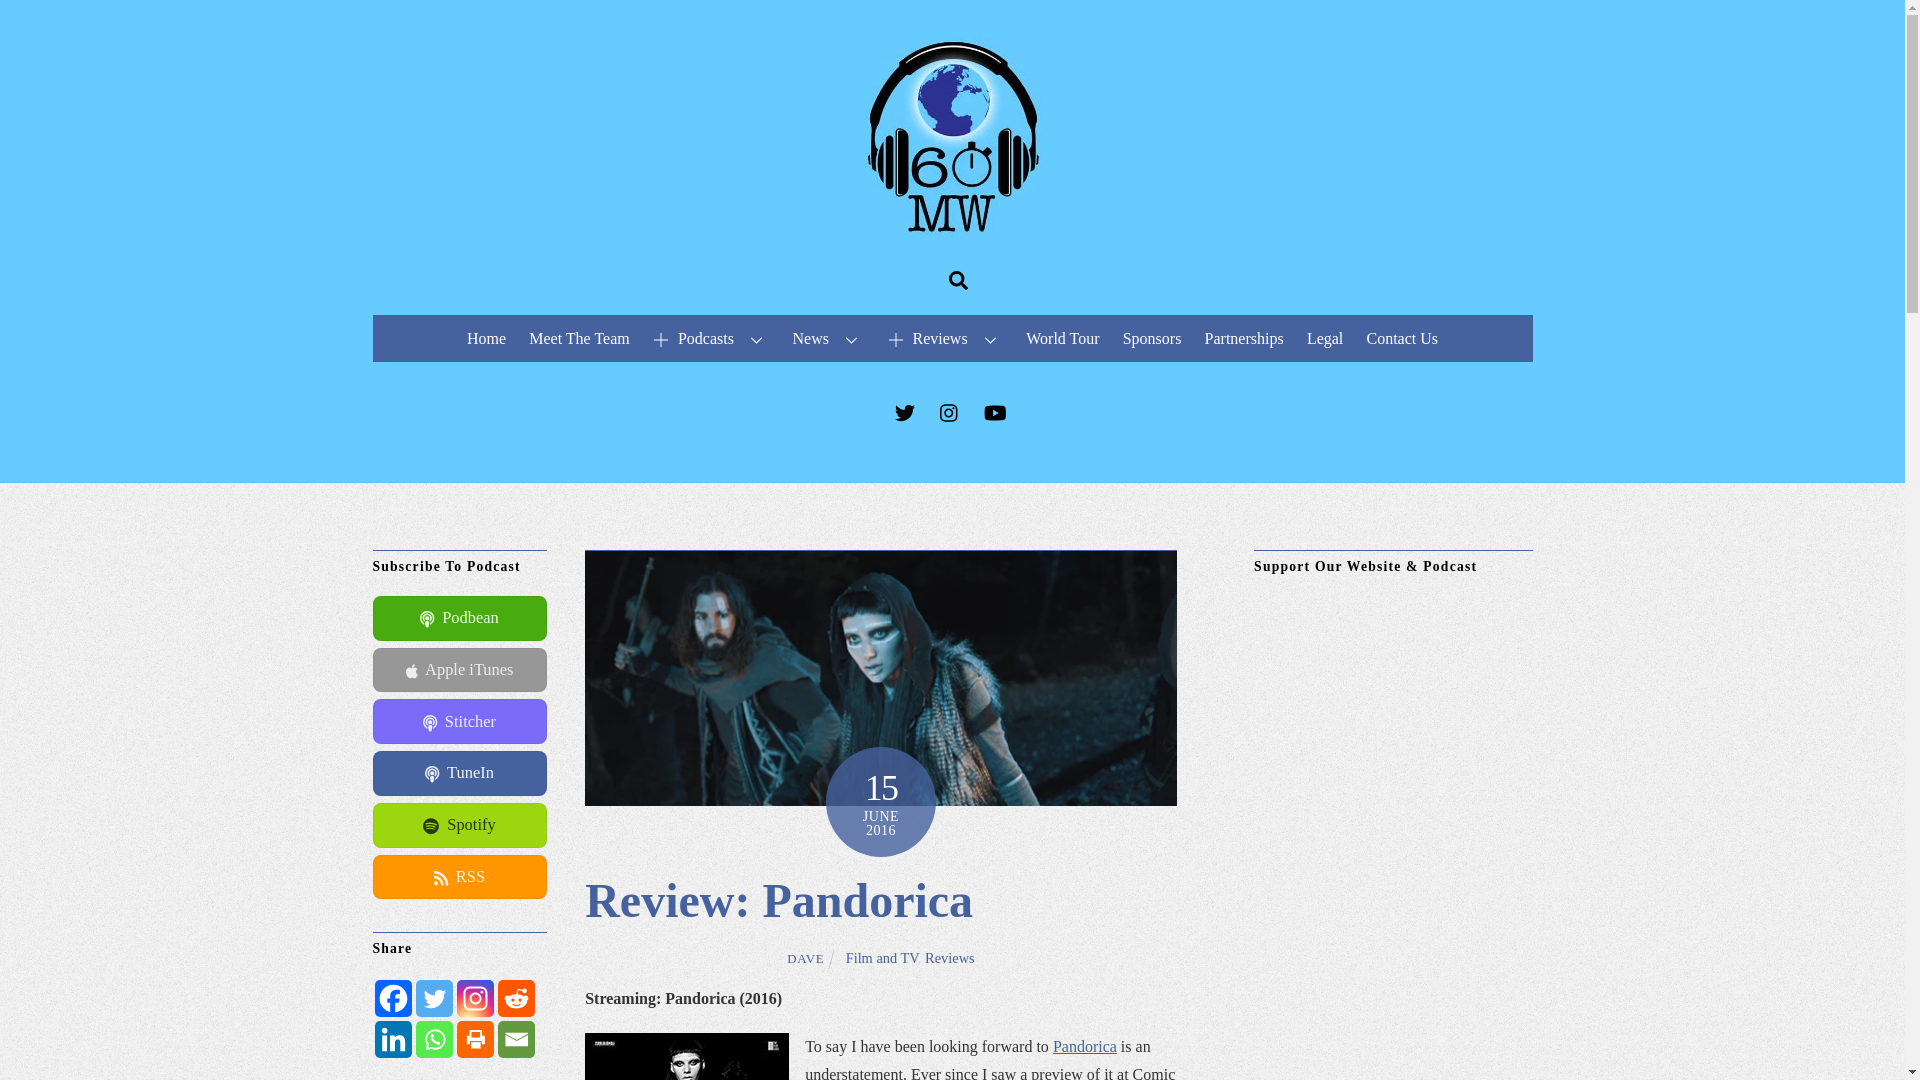 The width and height of the screenshot is (1920, 1080). What do you see at coordinates (1325, 338) in the screenshot?
I see `Legal` at bounding box center [1325, 338].